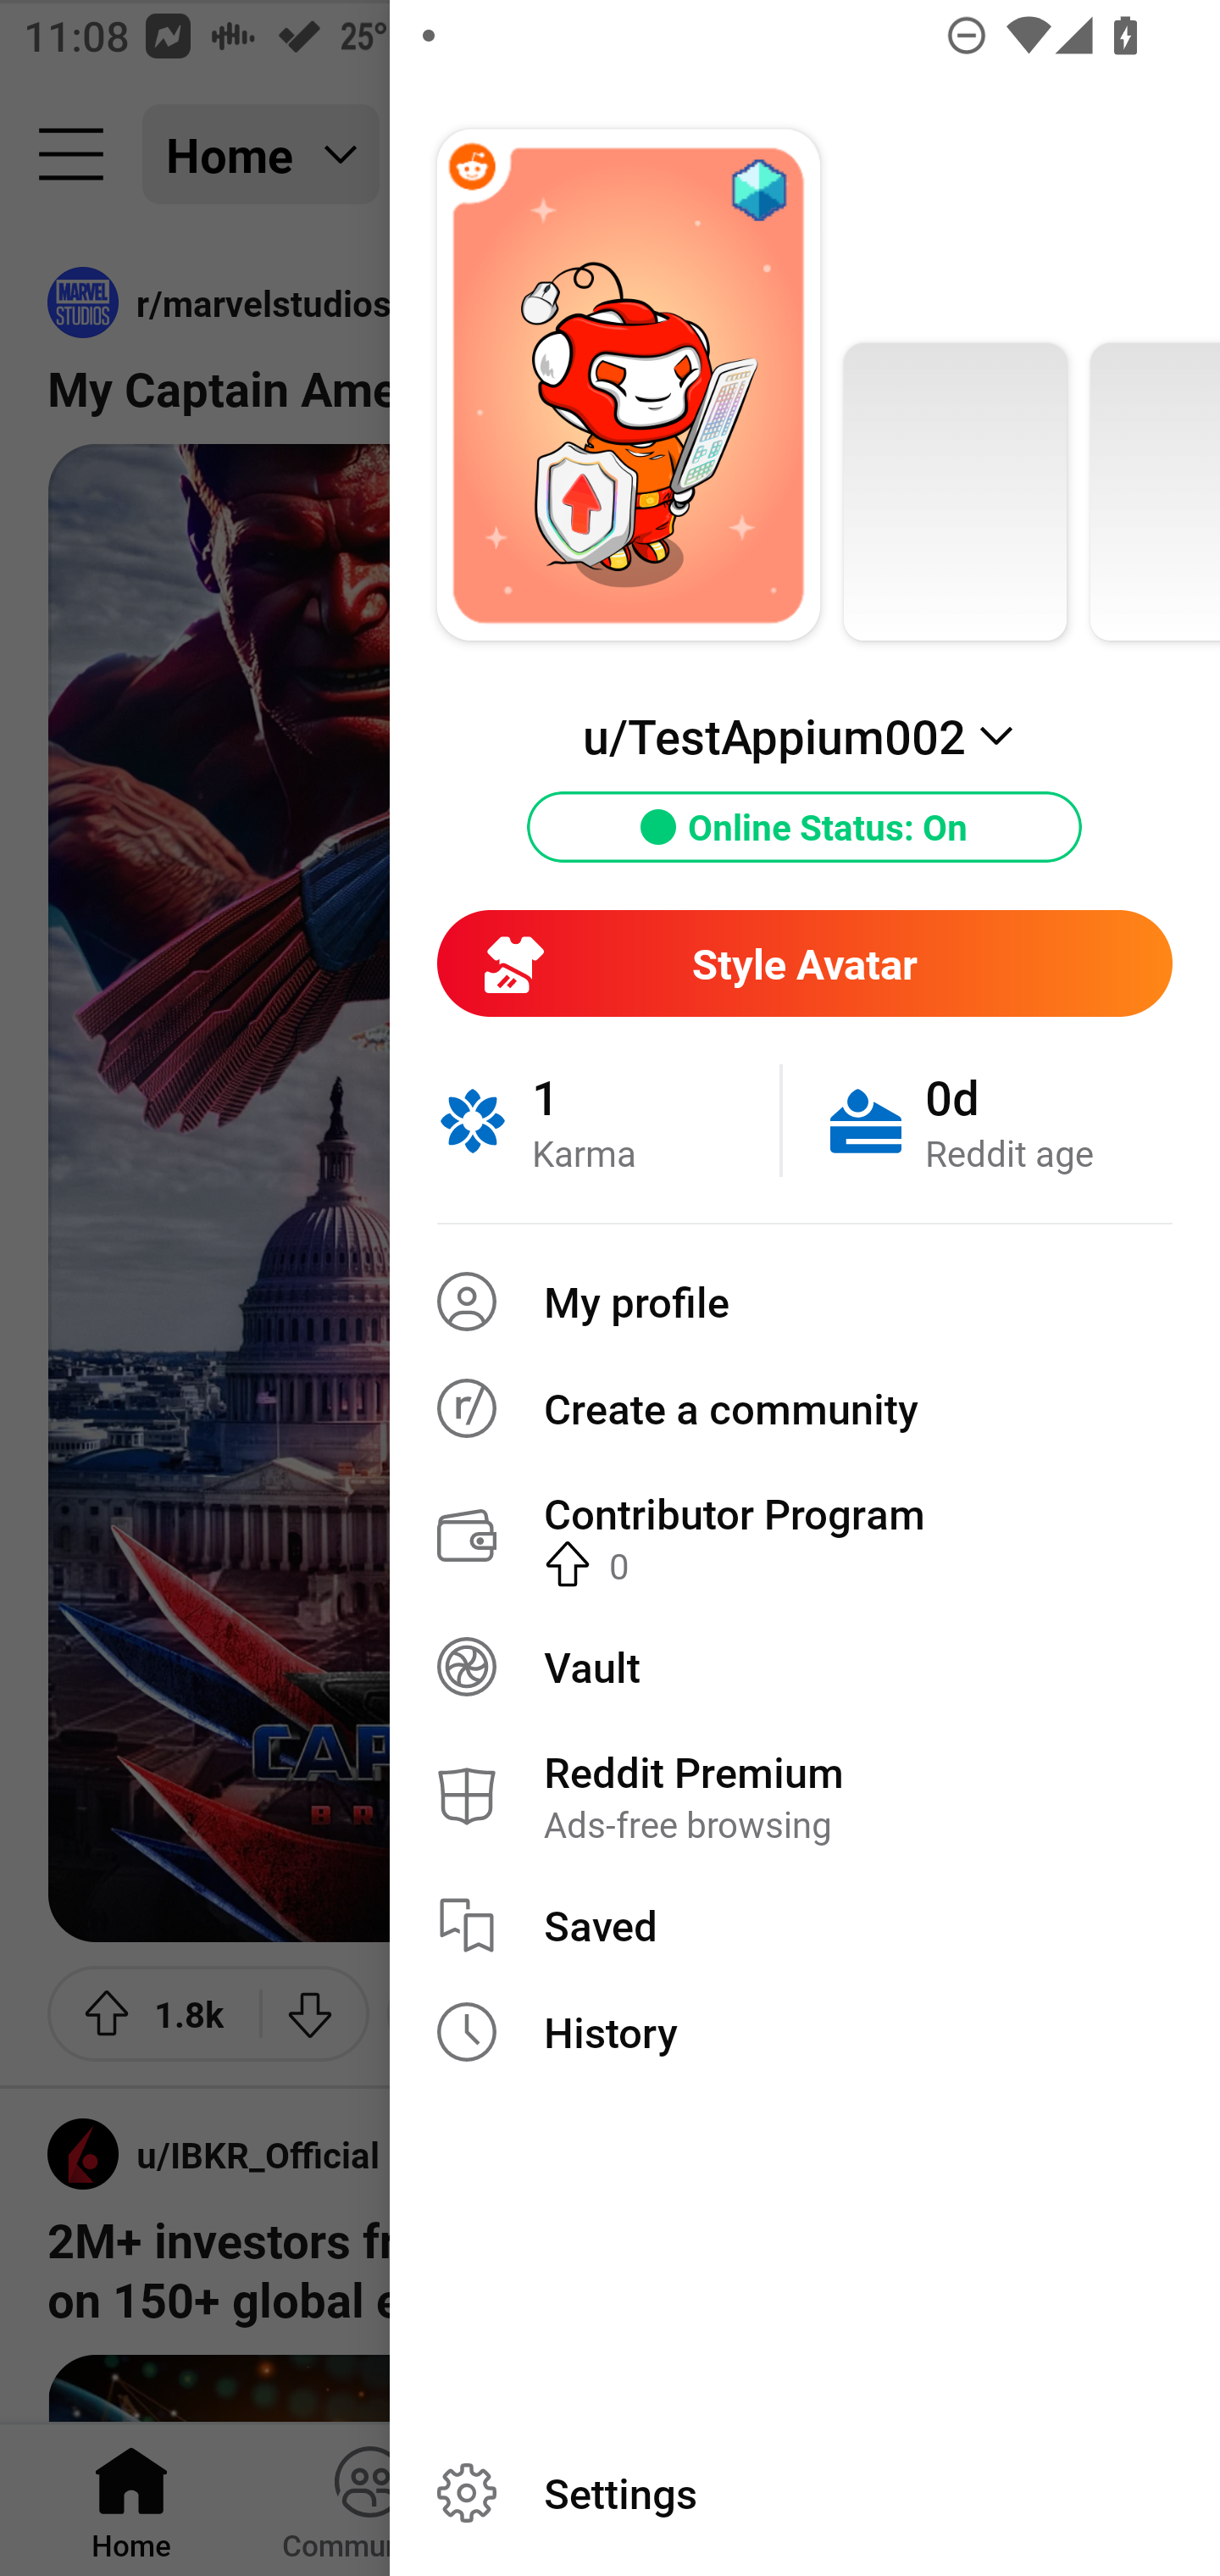 The width and height of the screenshot is (1220, 2576). Describe the element at coordinates (805, 2493) in the screenshot. I see `Settings` at that location.